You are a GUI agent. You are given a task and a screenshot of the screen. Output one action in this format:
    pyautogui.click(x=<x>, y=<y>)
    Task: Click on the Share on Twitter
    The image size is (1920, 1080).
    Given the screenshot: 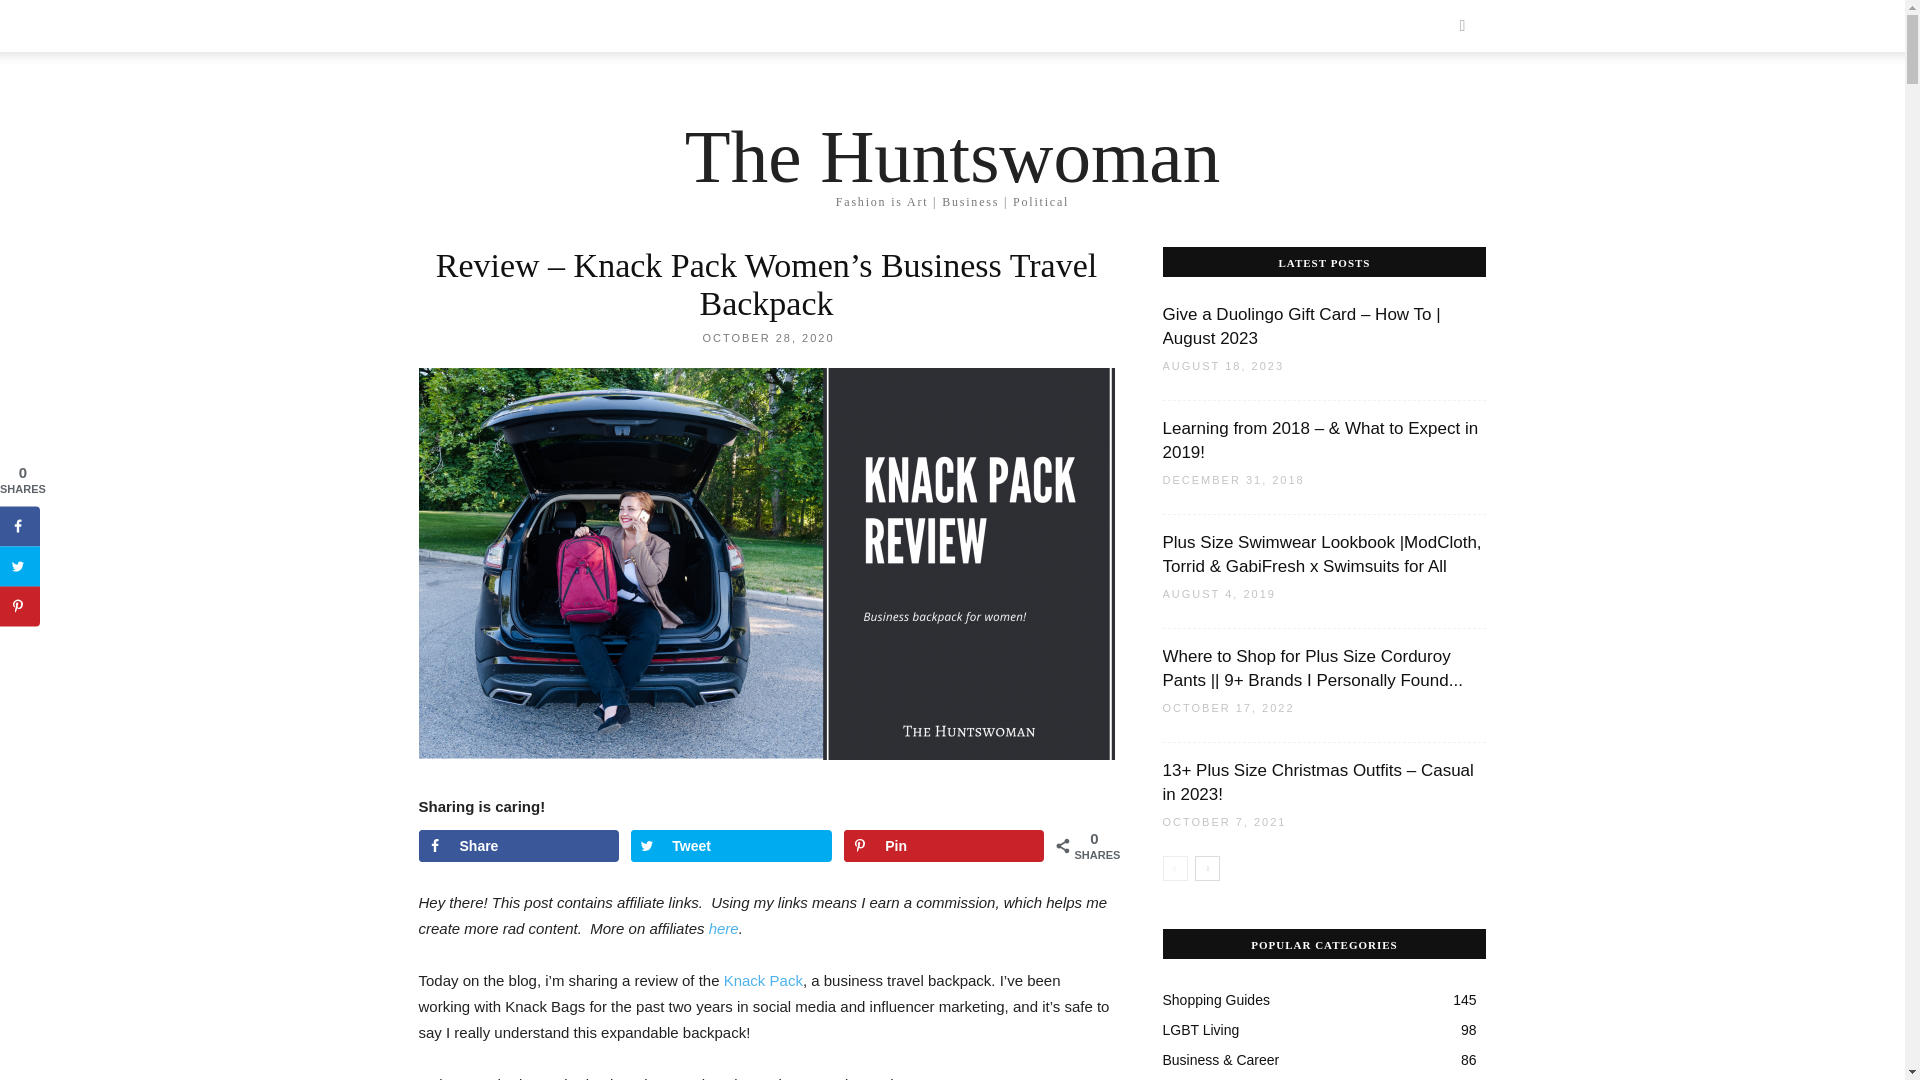 What is the action you would take?
    pyautogui.click(x=731, y=846)
    